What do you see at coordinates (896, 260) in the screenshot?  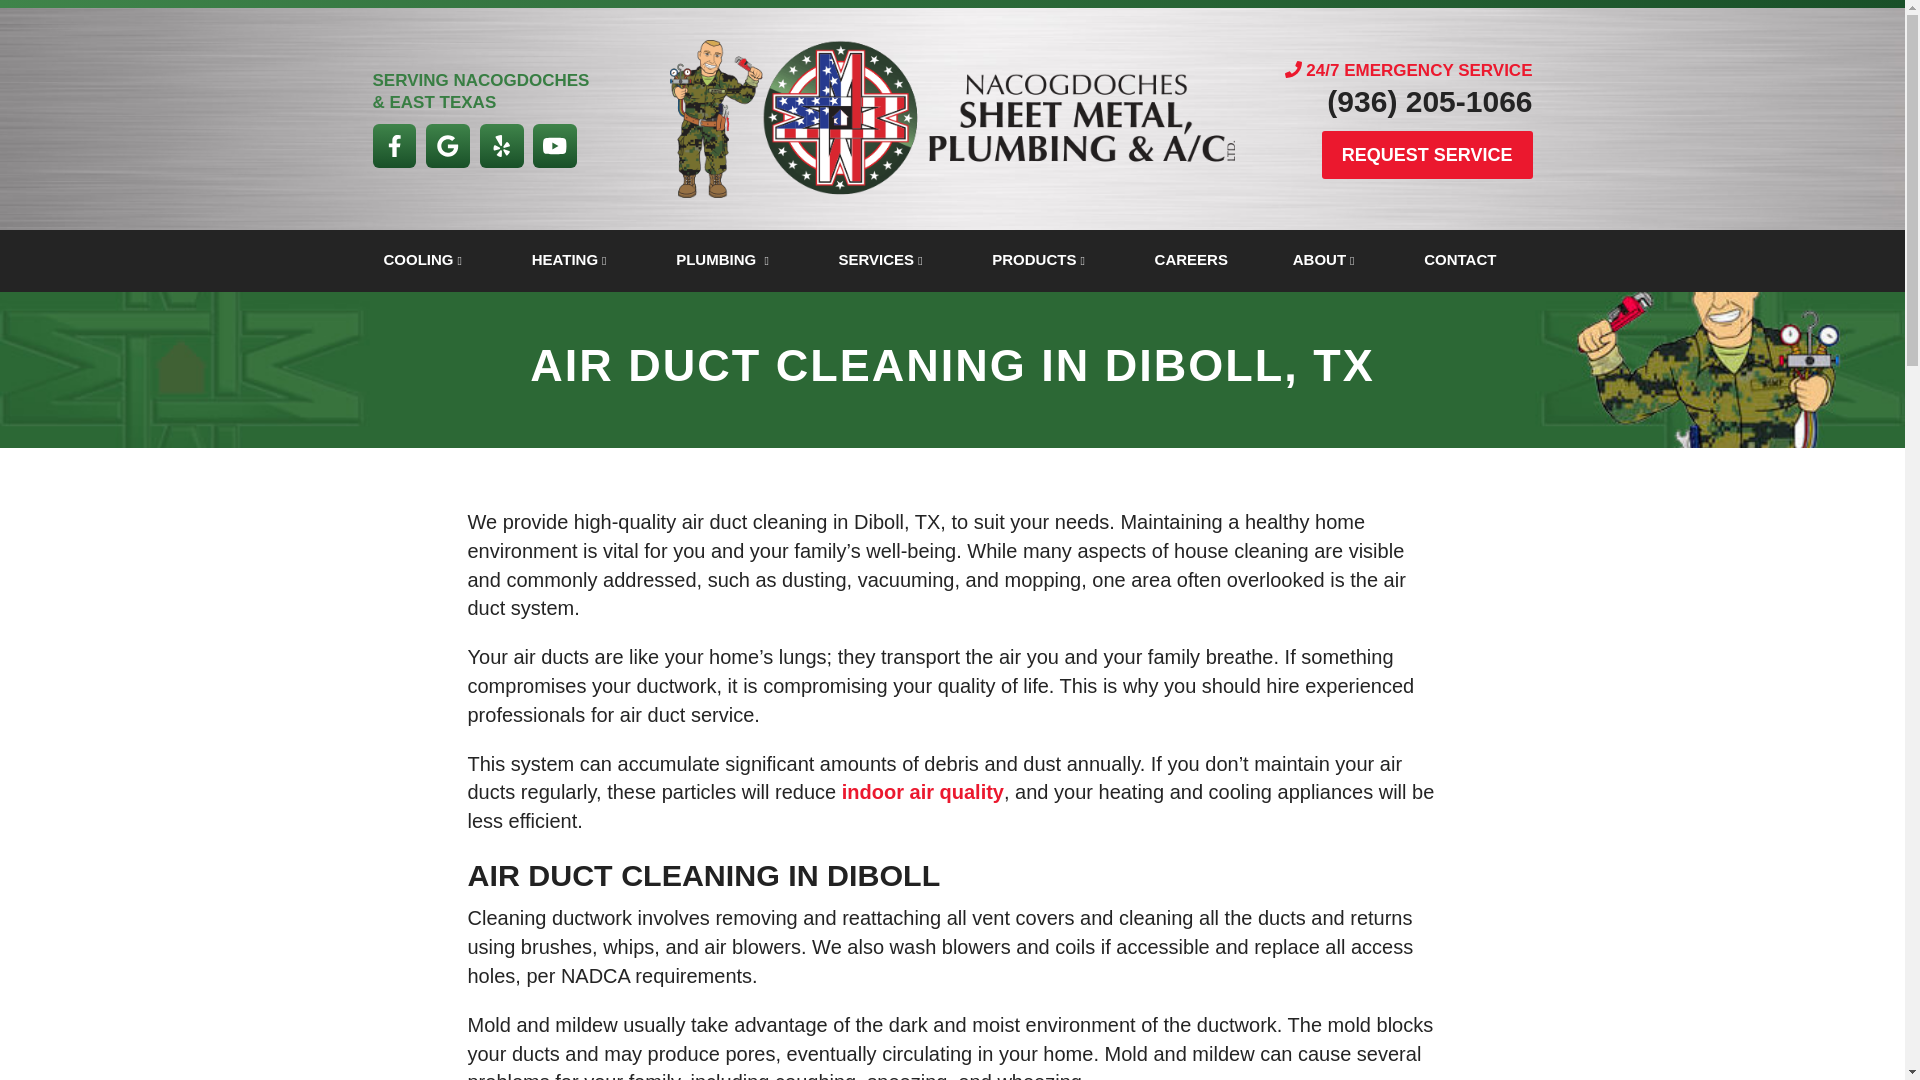 I see `SERVICES` at bounding box center [896, 260].